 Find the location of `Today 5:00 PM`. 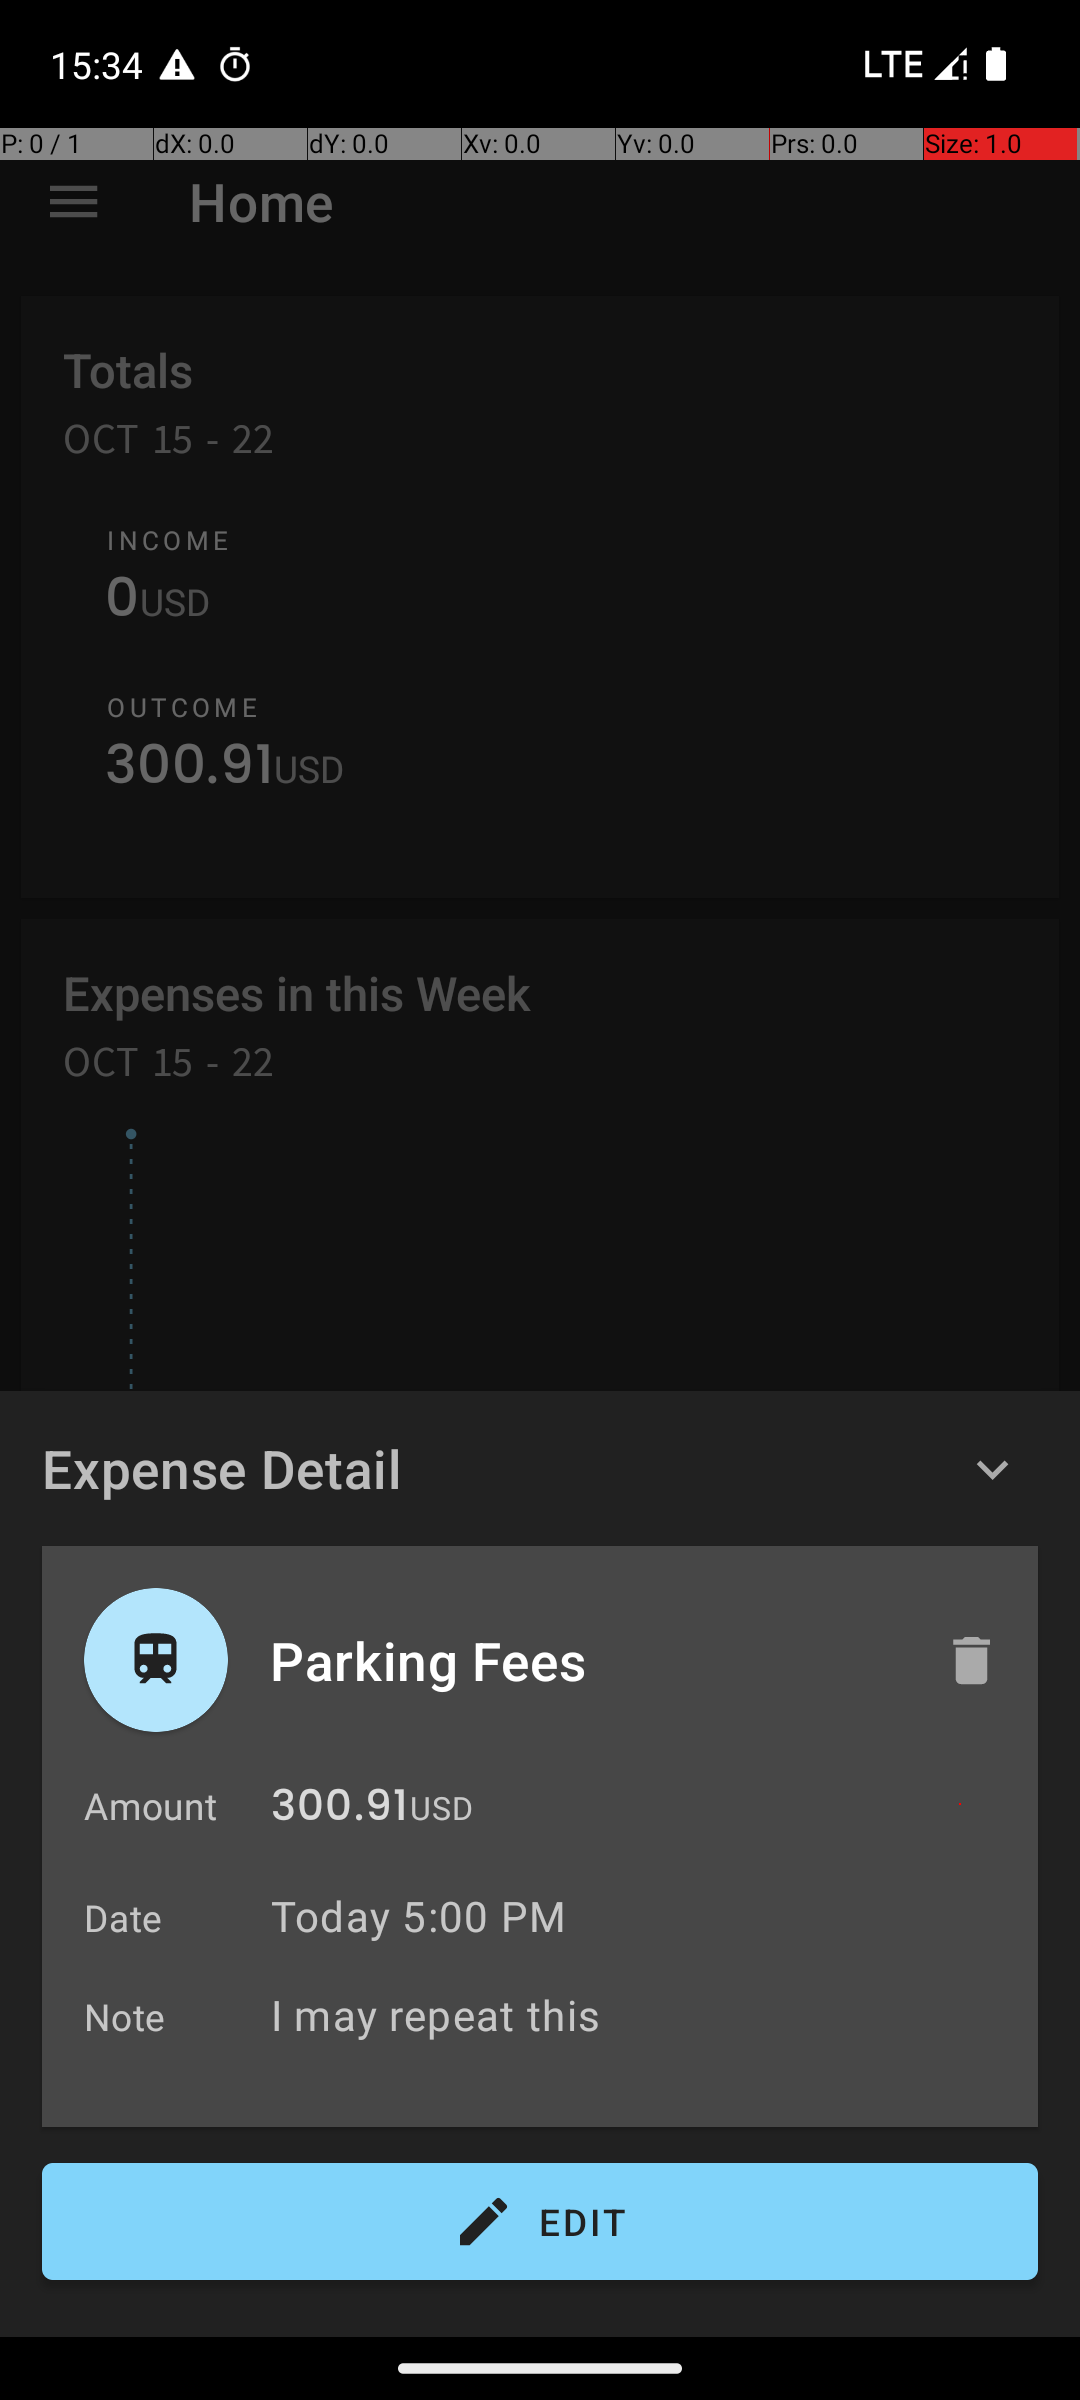

Today 5:00 PM is located at coordinates (418, 1916).